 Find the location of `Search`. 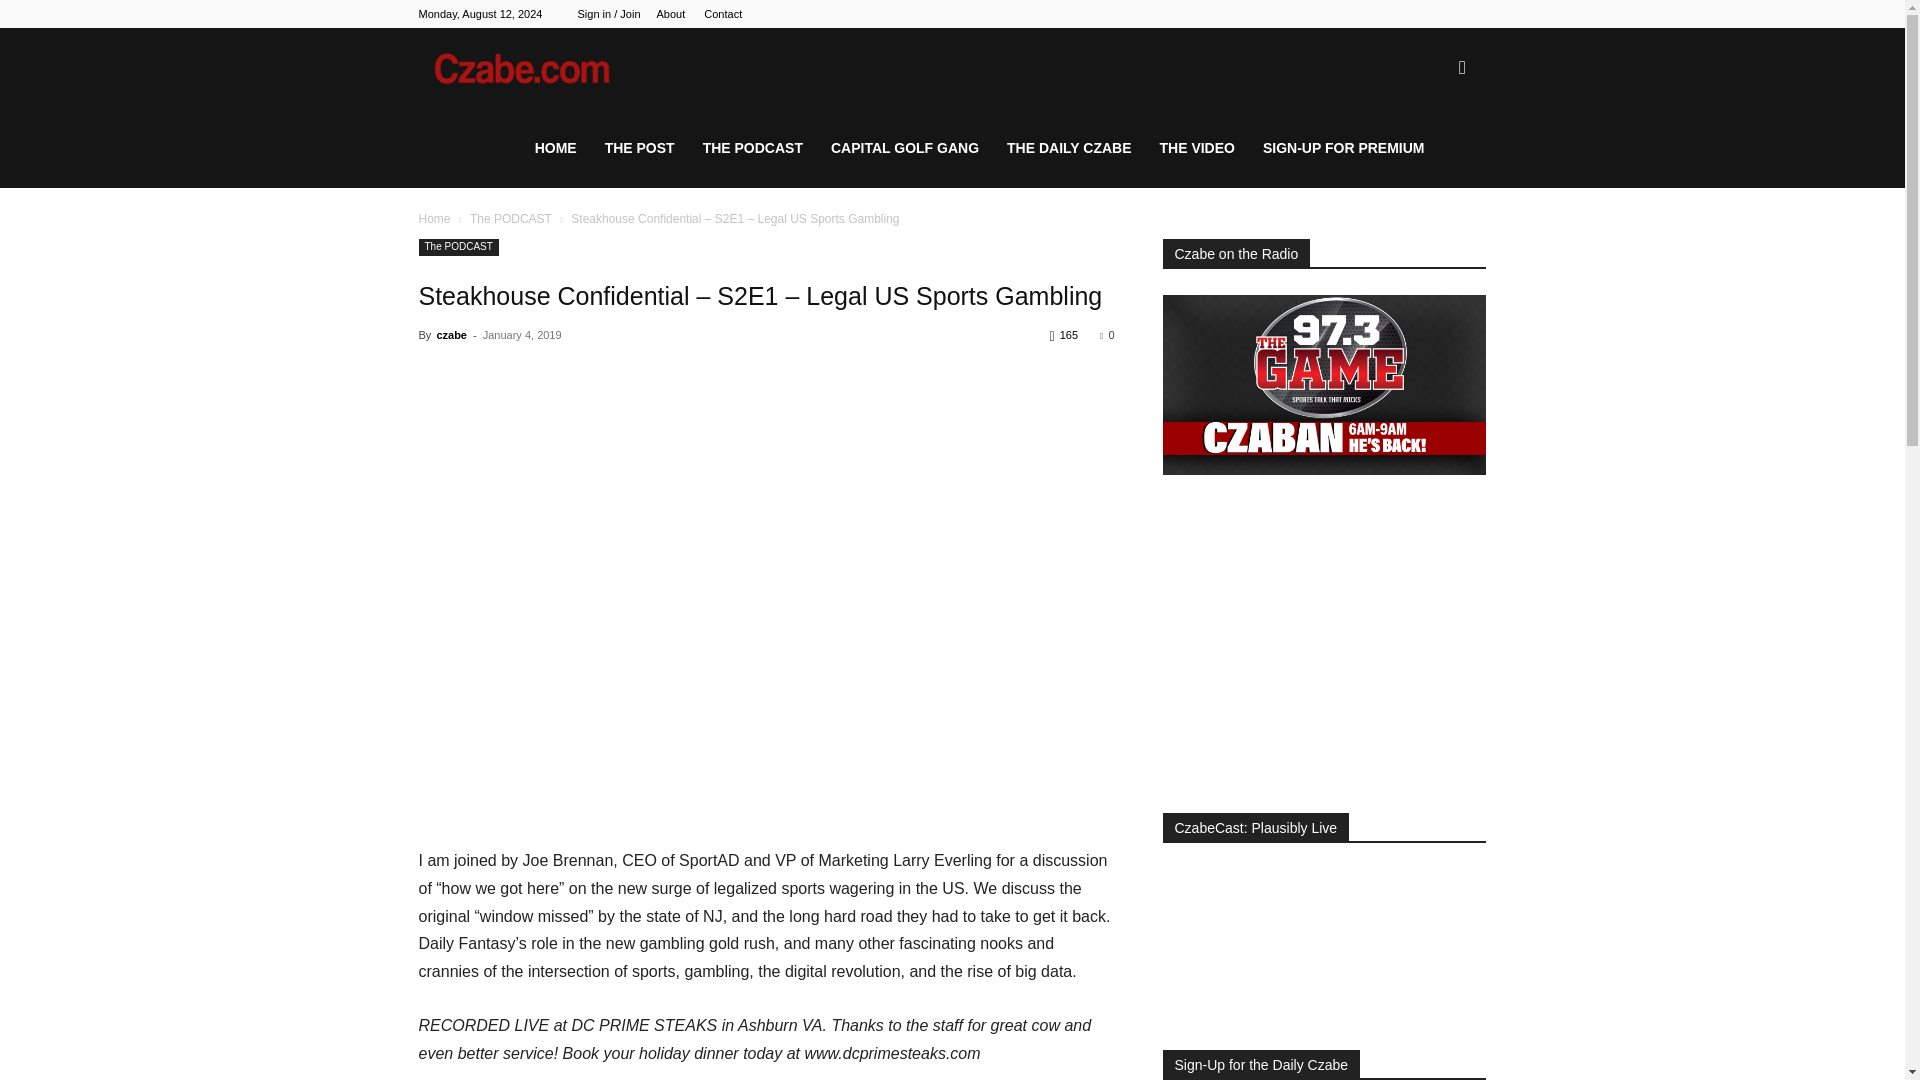

Search is located at coordinates (1430, 164).